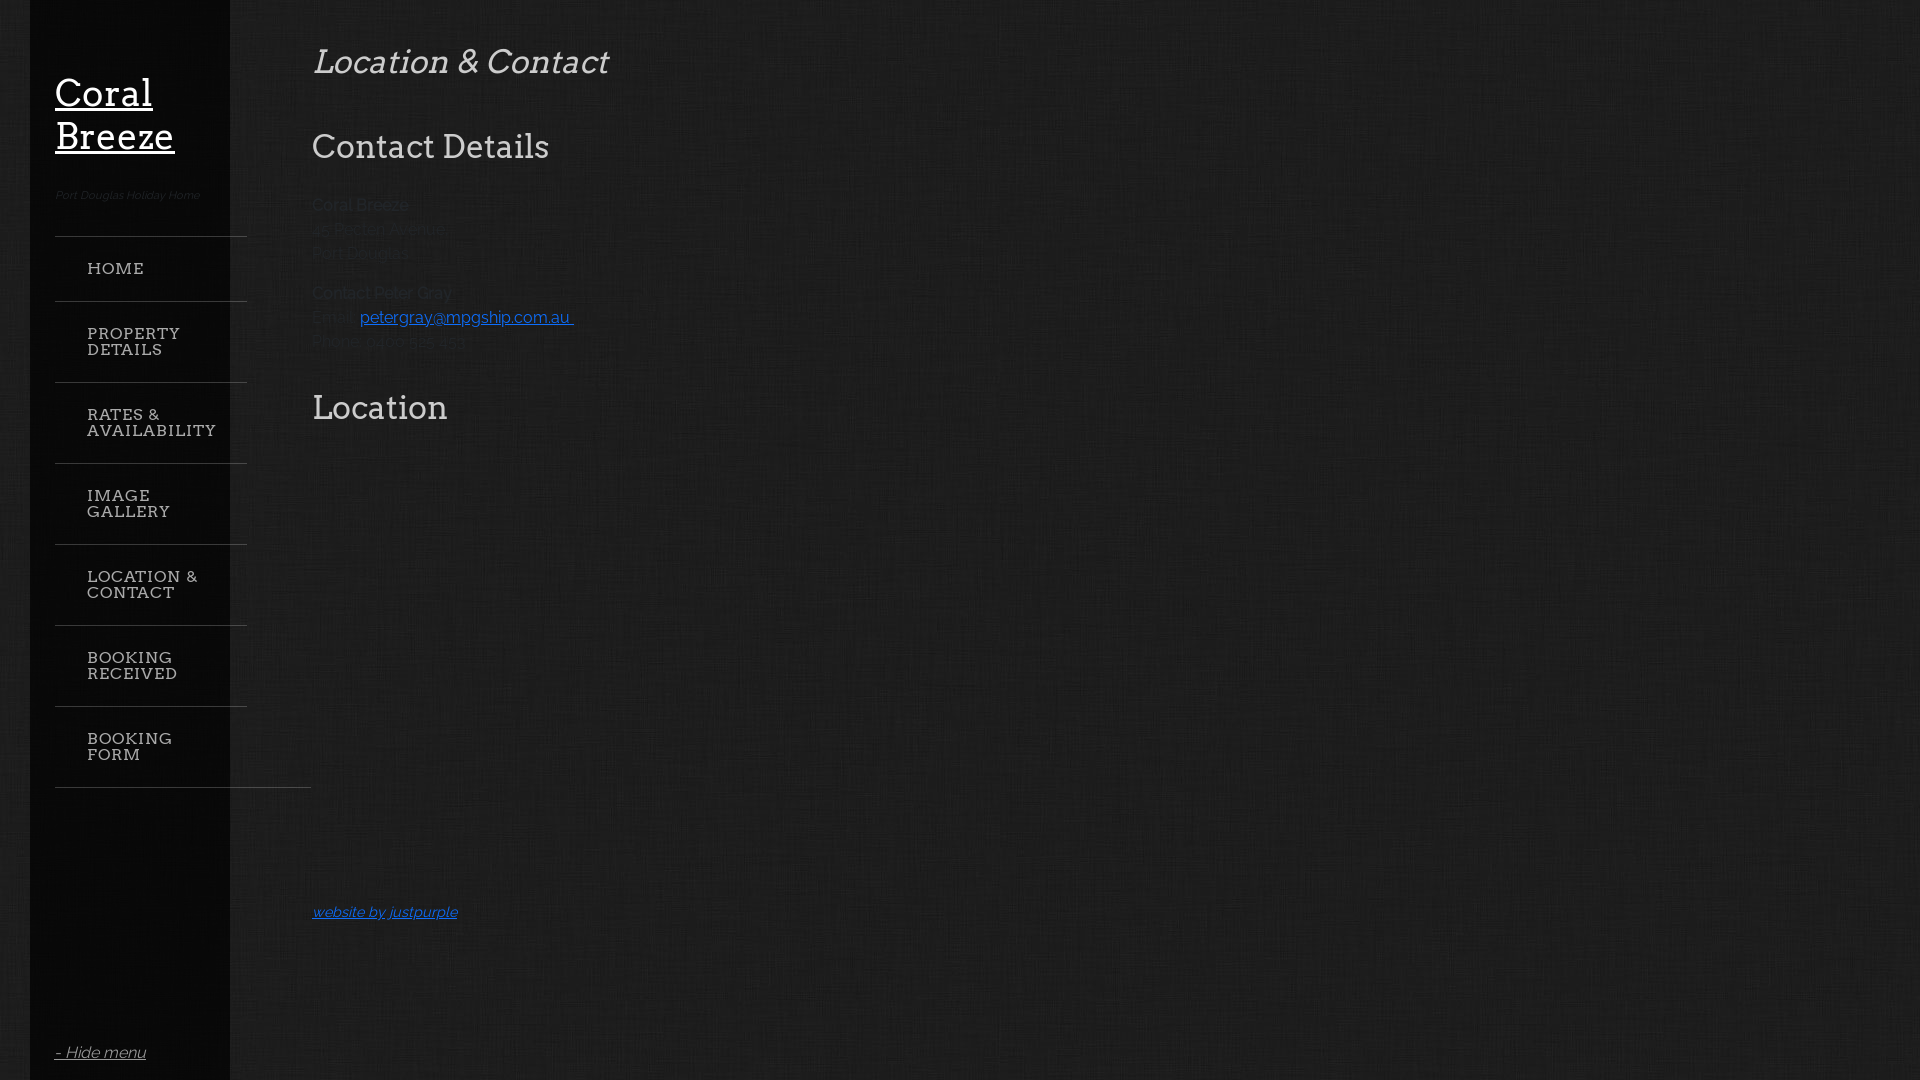 This screenshot has width=1920, height=1080. I want to click on IMAGE GALLERY, so click(150, 504).